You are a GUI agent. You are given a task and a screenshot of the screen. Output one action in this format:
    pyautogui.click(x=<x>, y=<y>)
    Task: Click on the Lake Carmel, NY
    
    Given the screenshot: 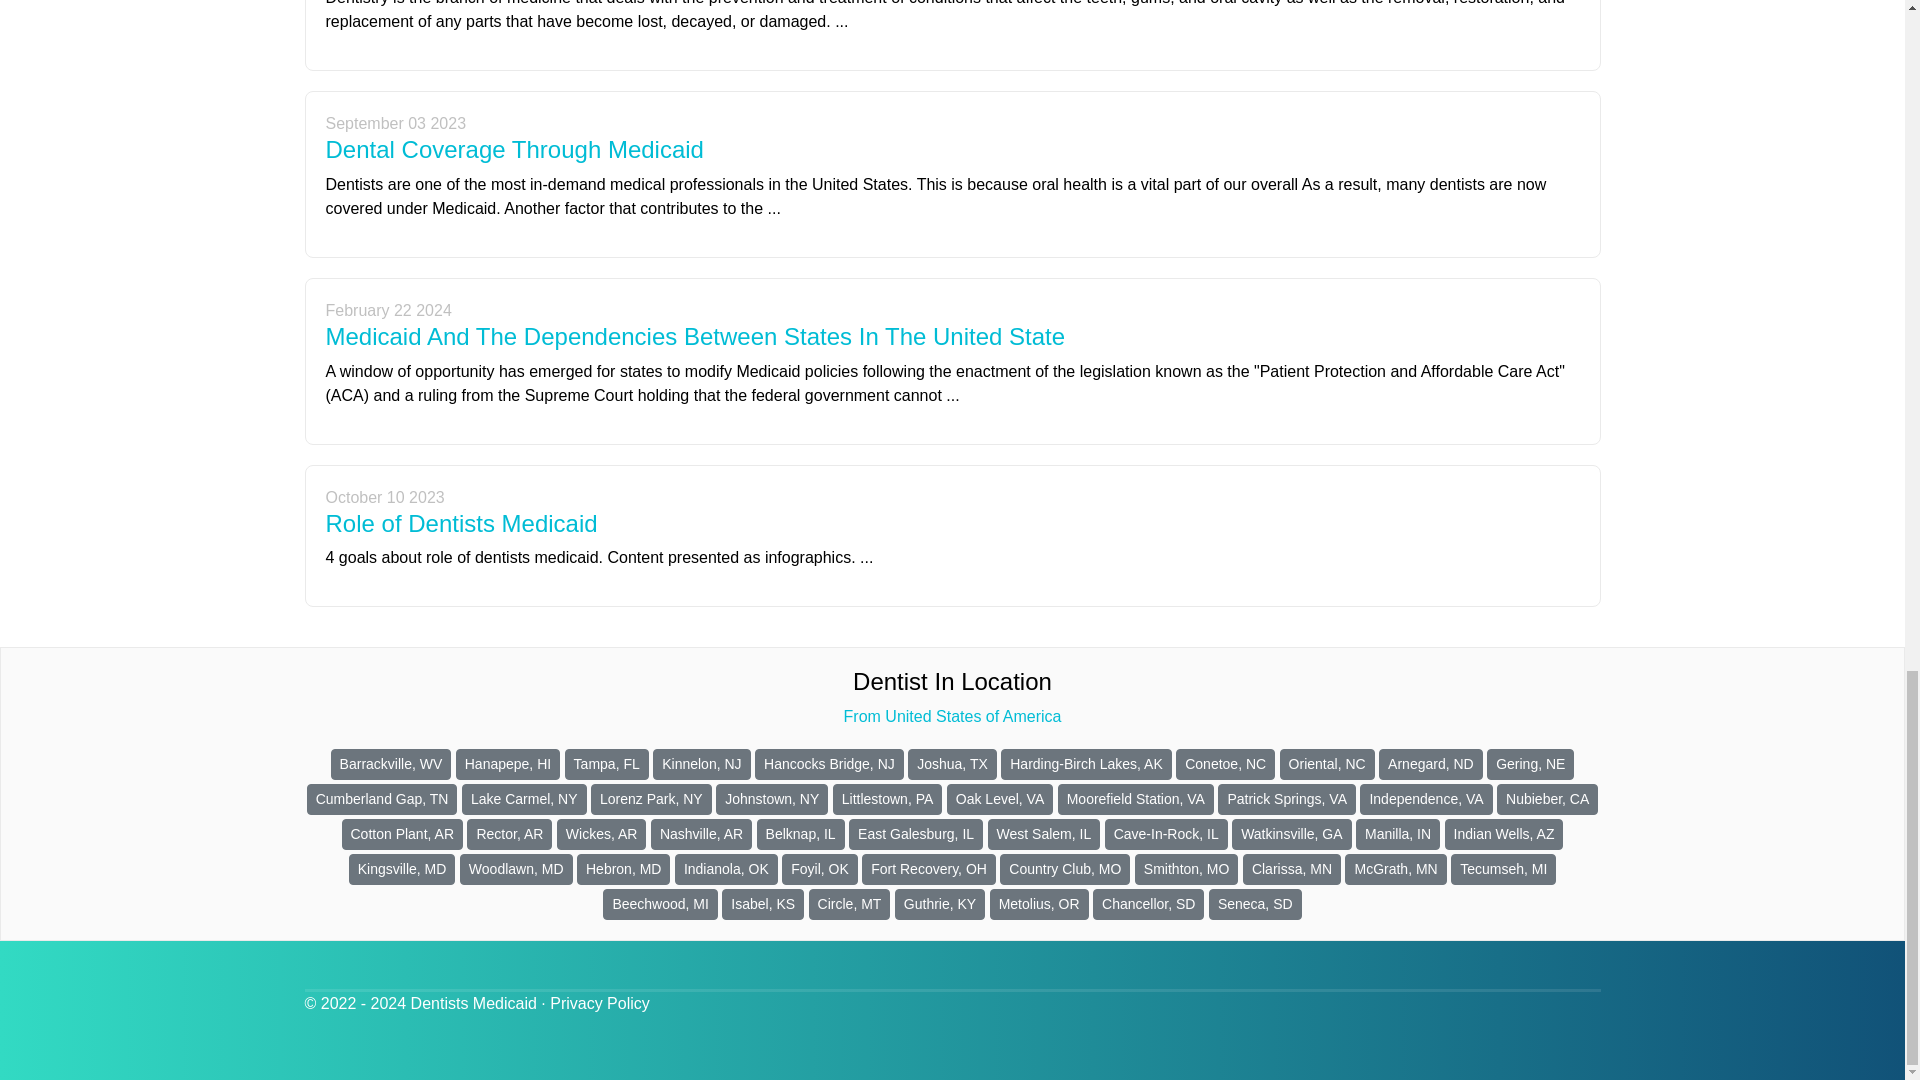 What is the action you would take?
    pyautogui.click(x=524, y=800)
    